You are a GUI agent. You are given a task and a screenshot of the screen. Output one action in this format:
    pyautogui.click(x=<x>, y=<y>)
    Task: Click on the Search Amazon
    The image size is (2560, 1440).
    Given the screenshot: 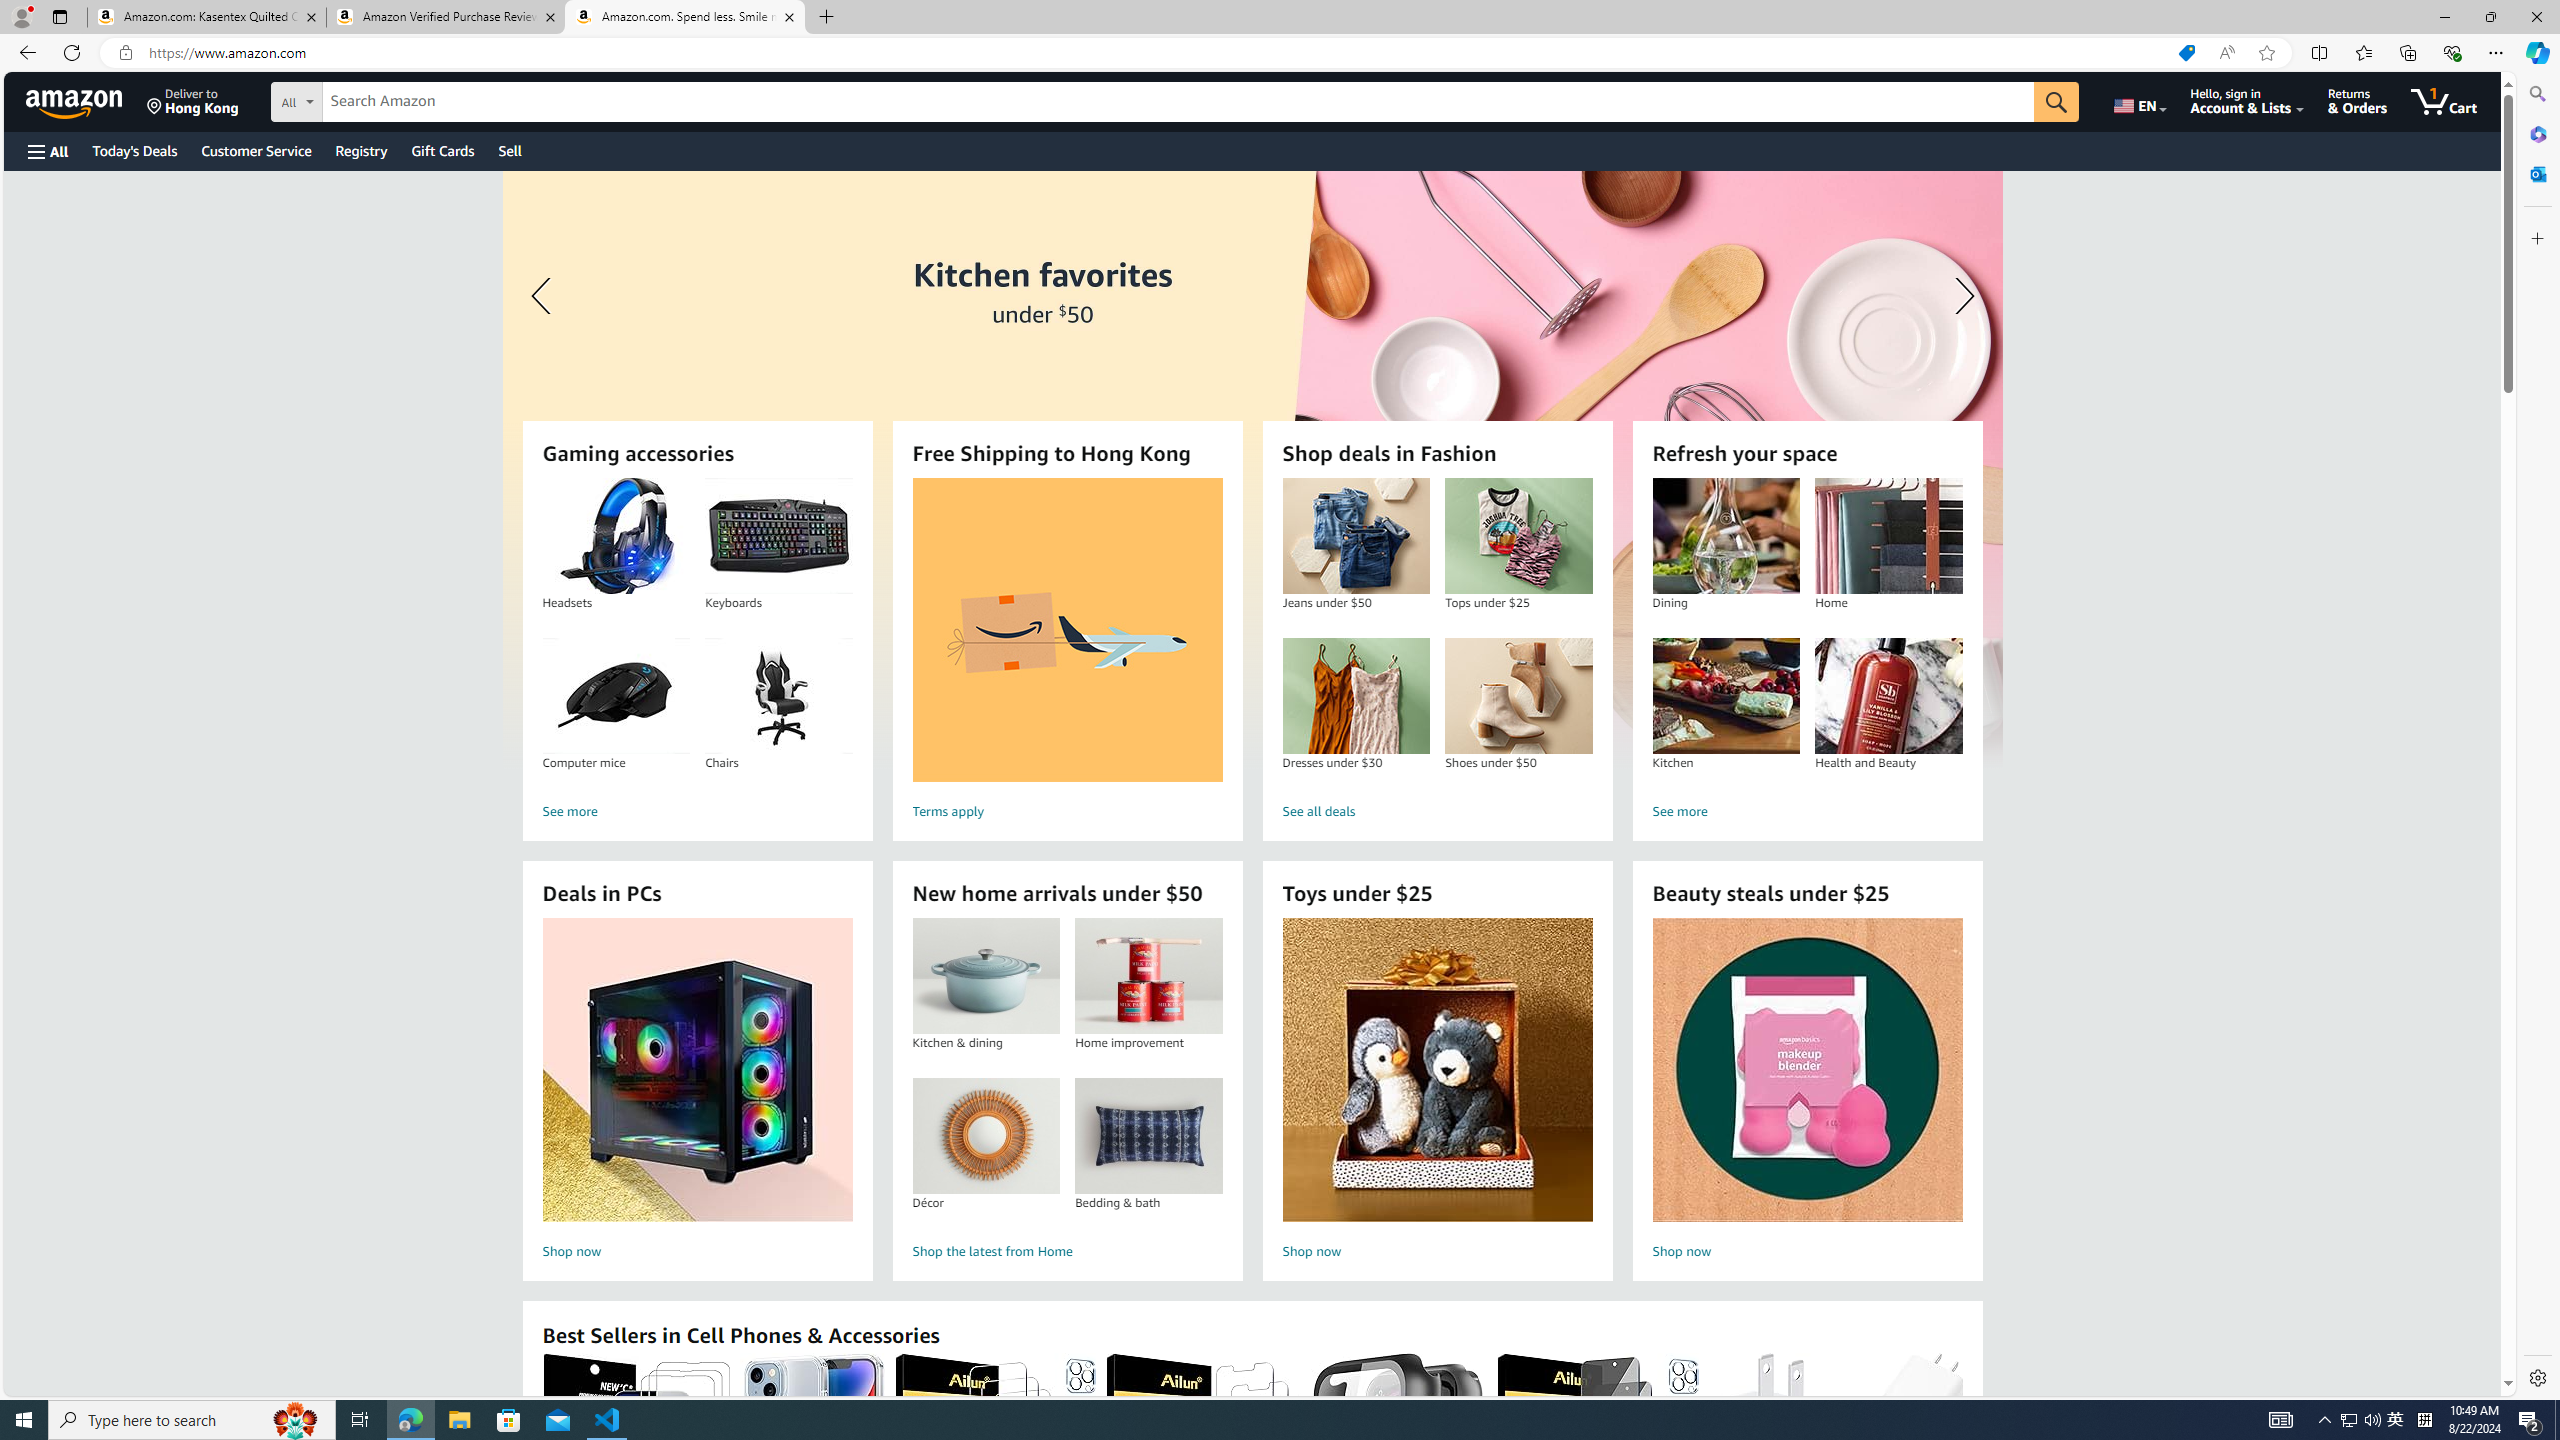 What is the action you would take?
    pyautogui.click(x=1178, y=102)
    